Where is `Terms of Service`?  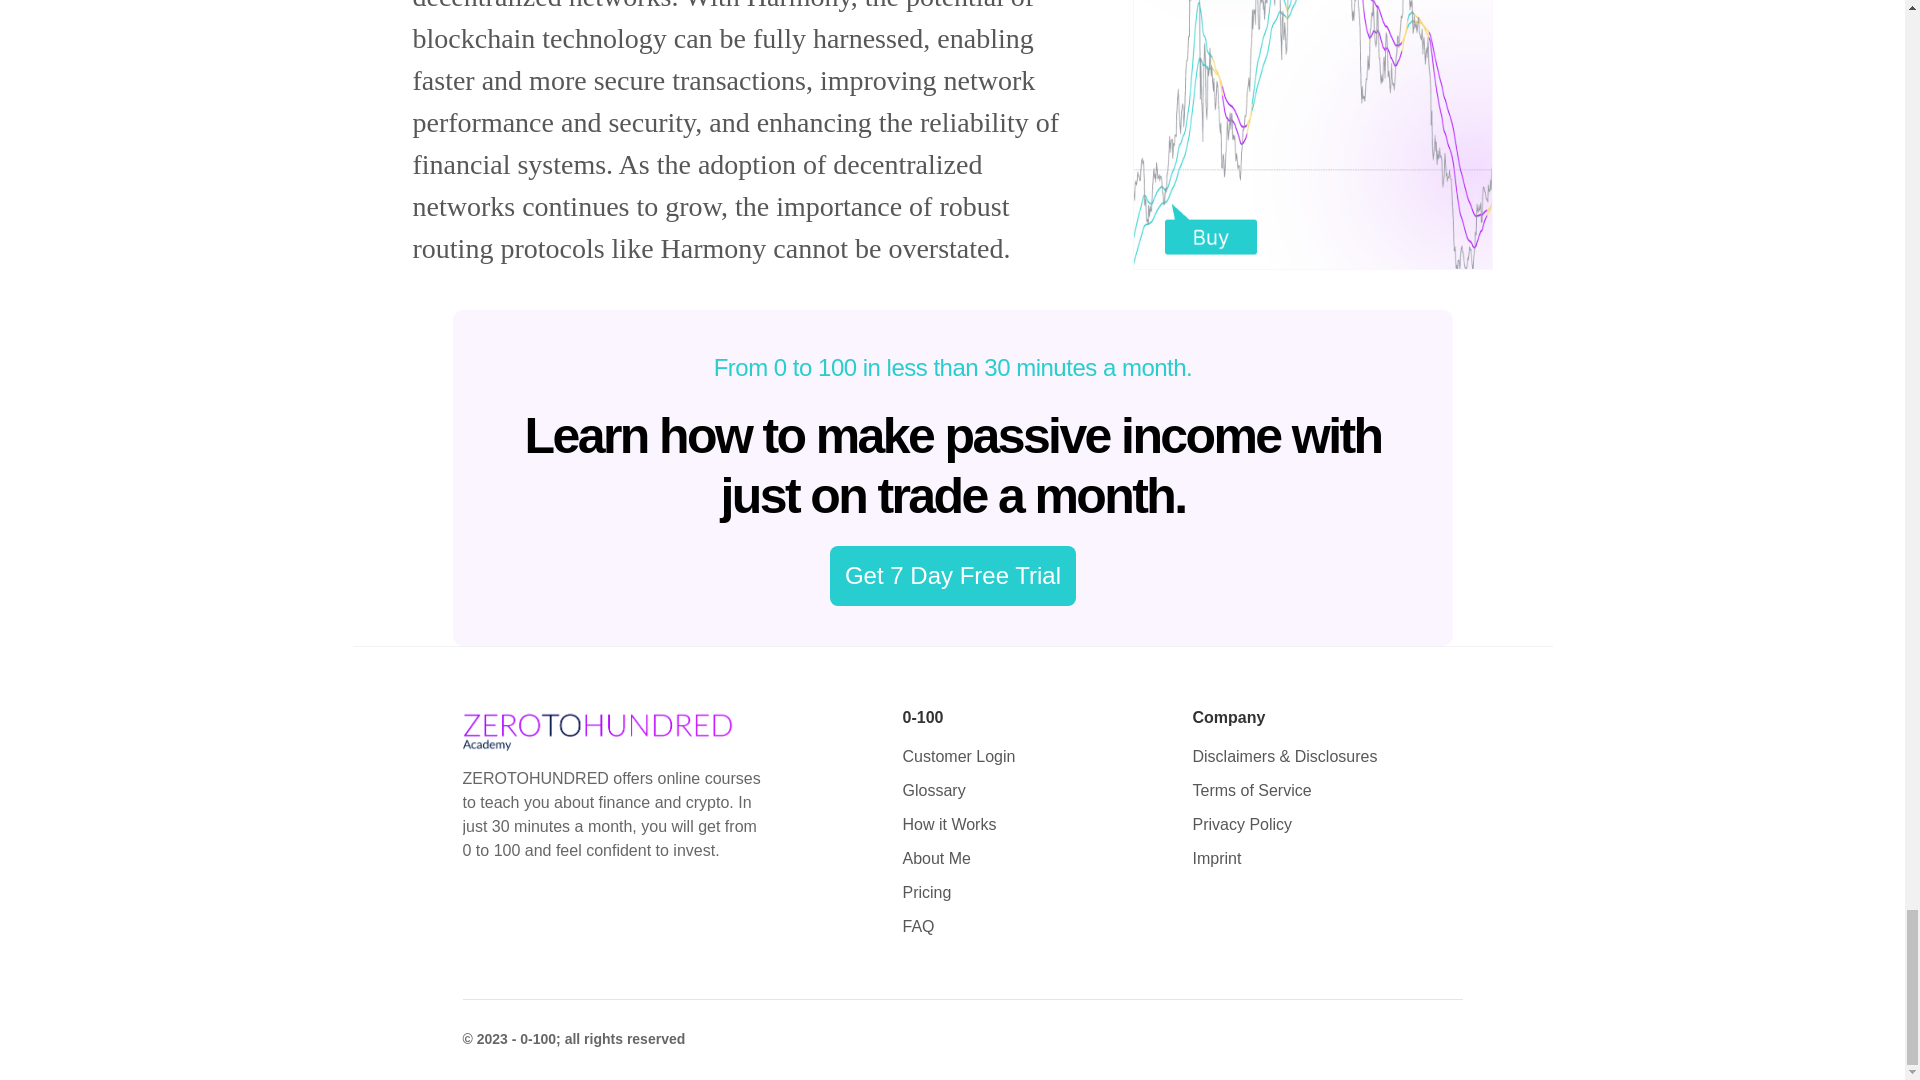 Terms of Service is located at coordinates (1252, 790).